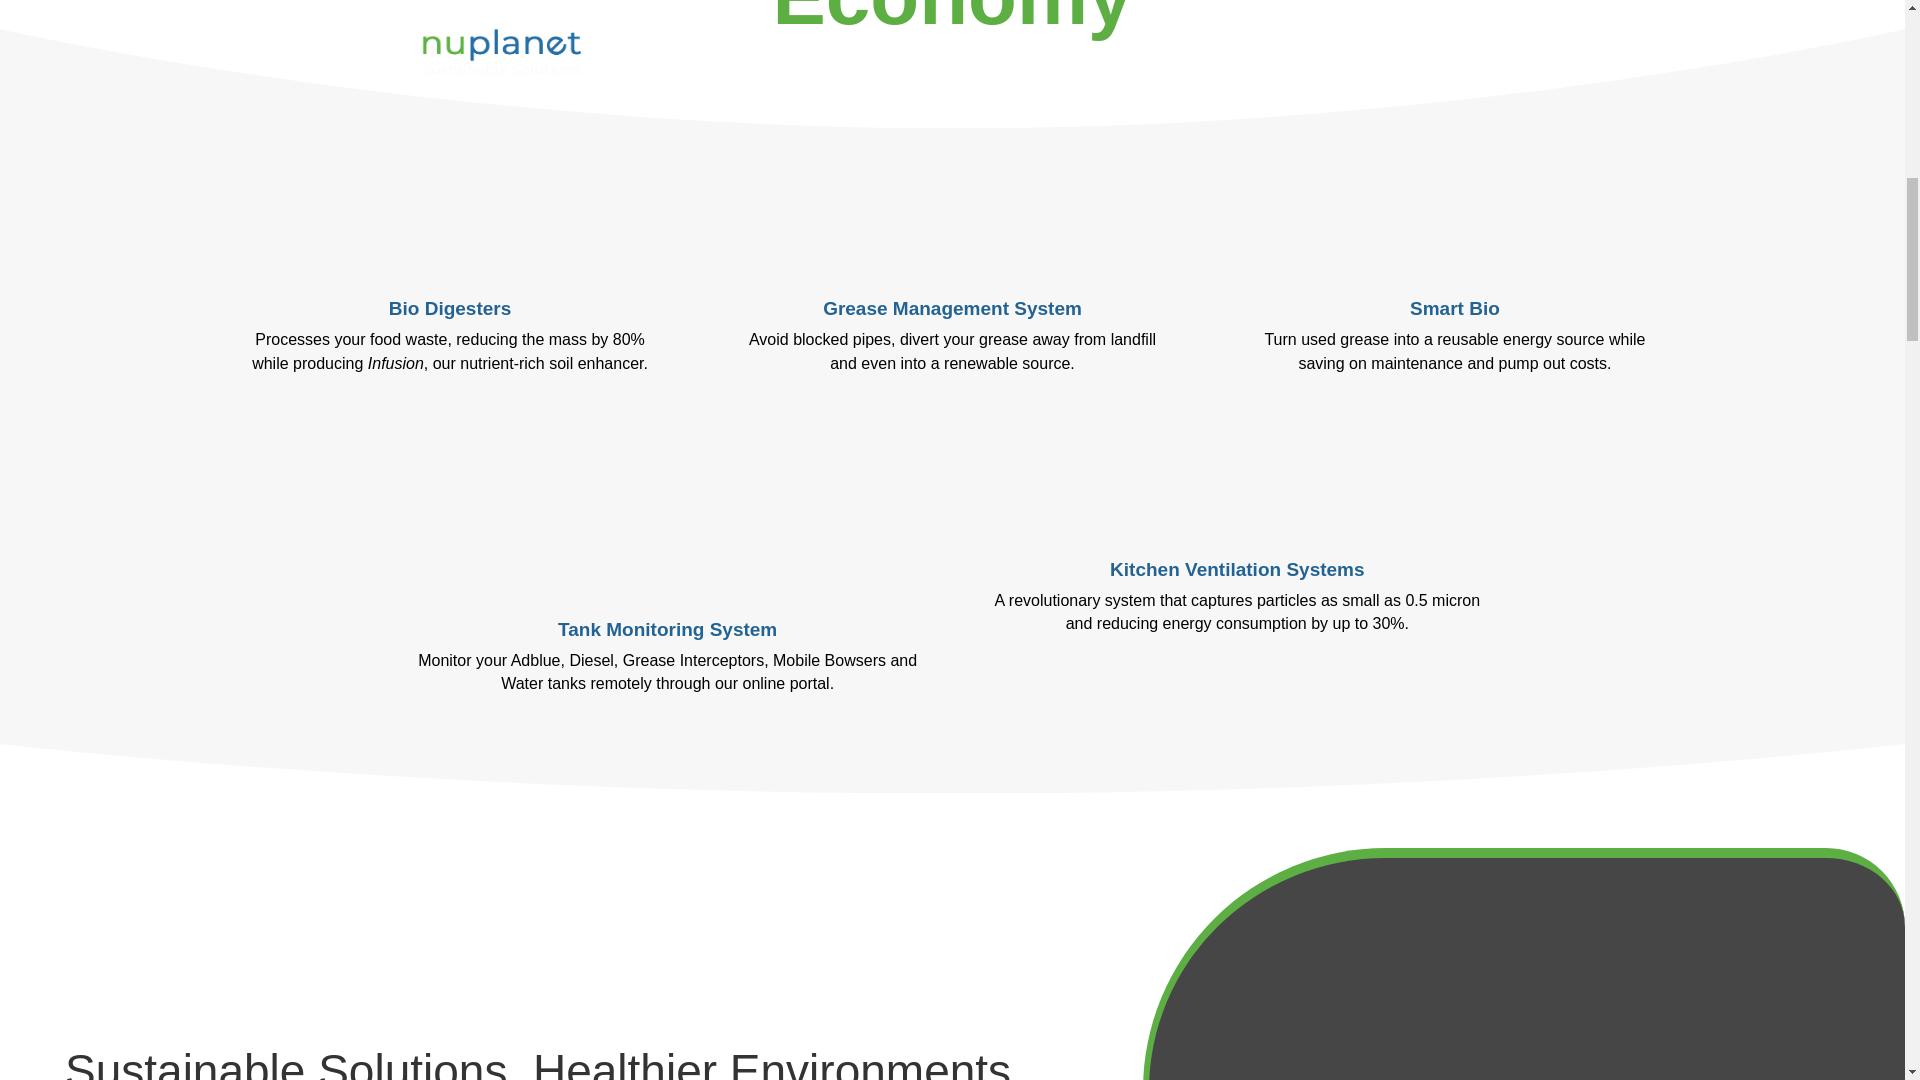 The image size is (1920, 1080). I want to click on NP-Logo-new, so click(140, 972).